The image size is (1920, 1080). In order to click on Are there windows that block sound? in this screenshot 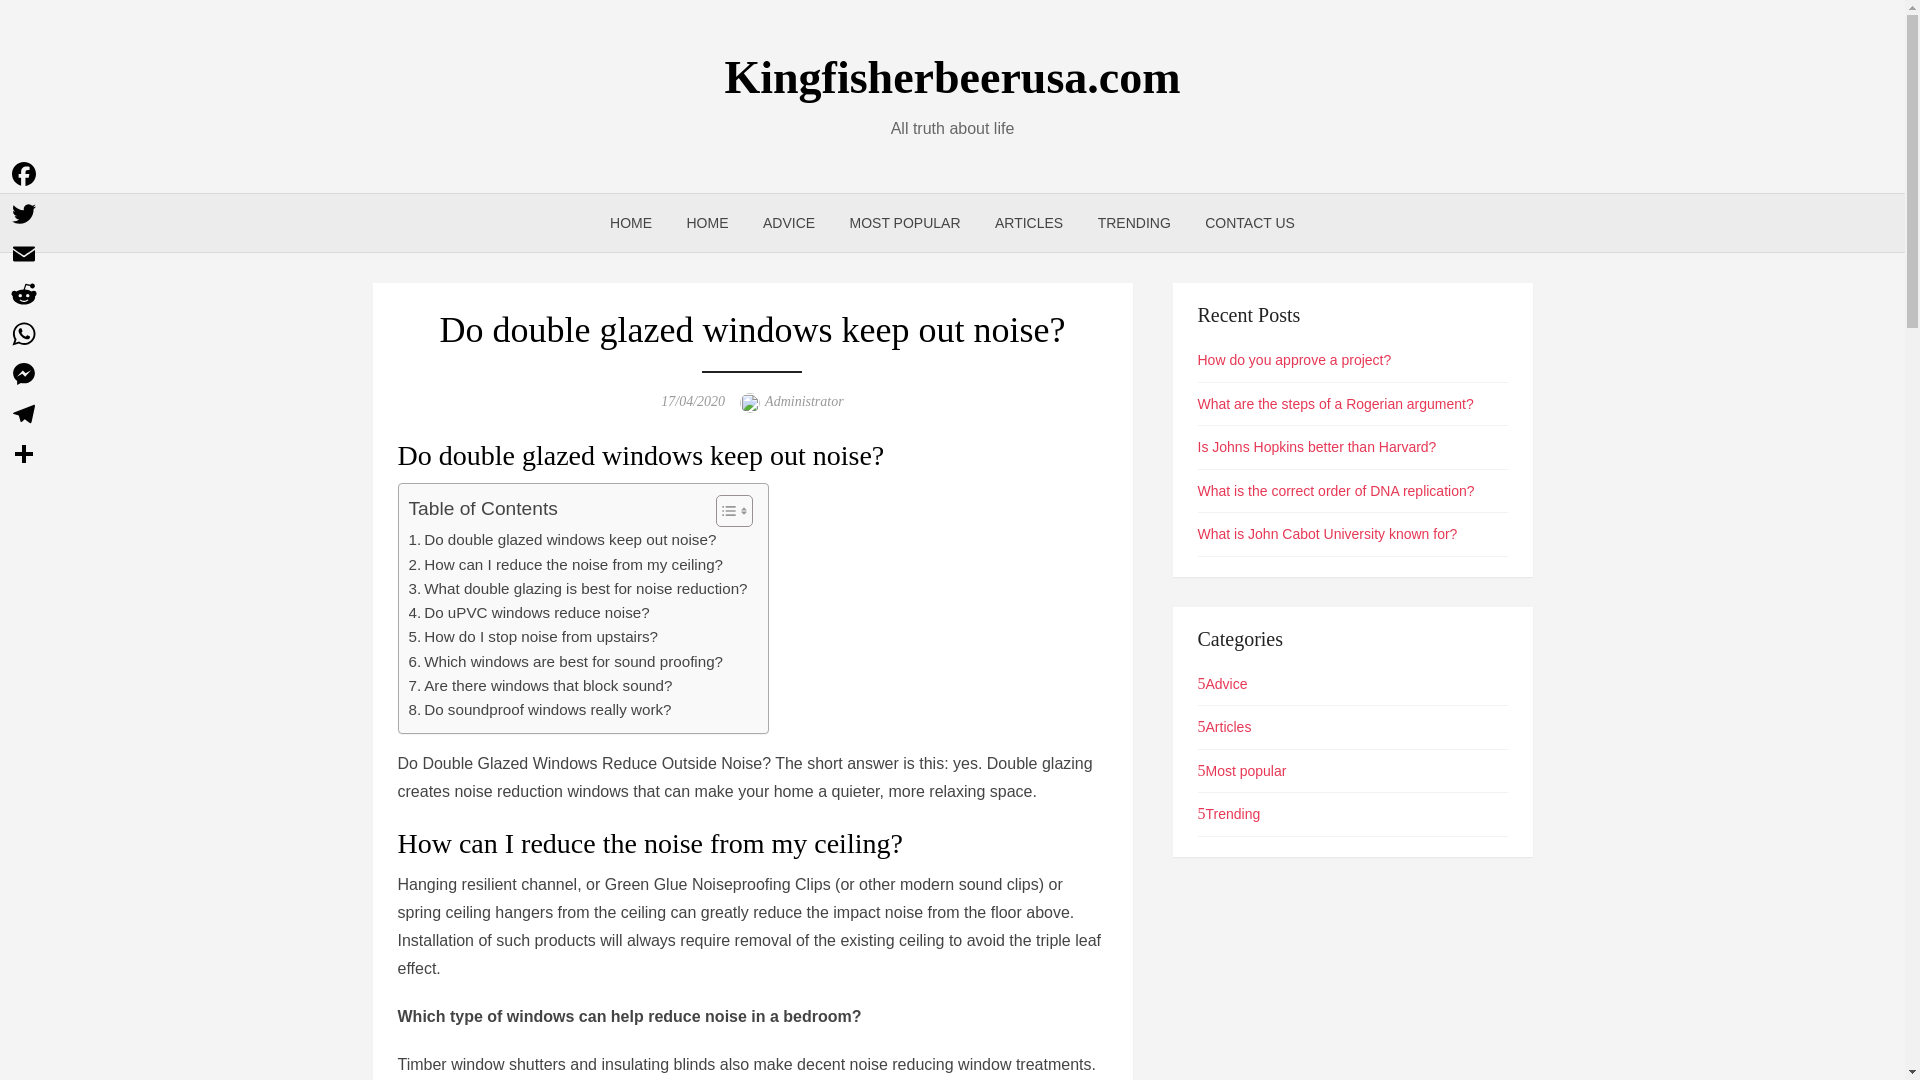, I will do `click(540, 685)`.